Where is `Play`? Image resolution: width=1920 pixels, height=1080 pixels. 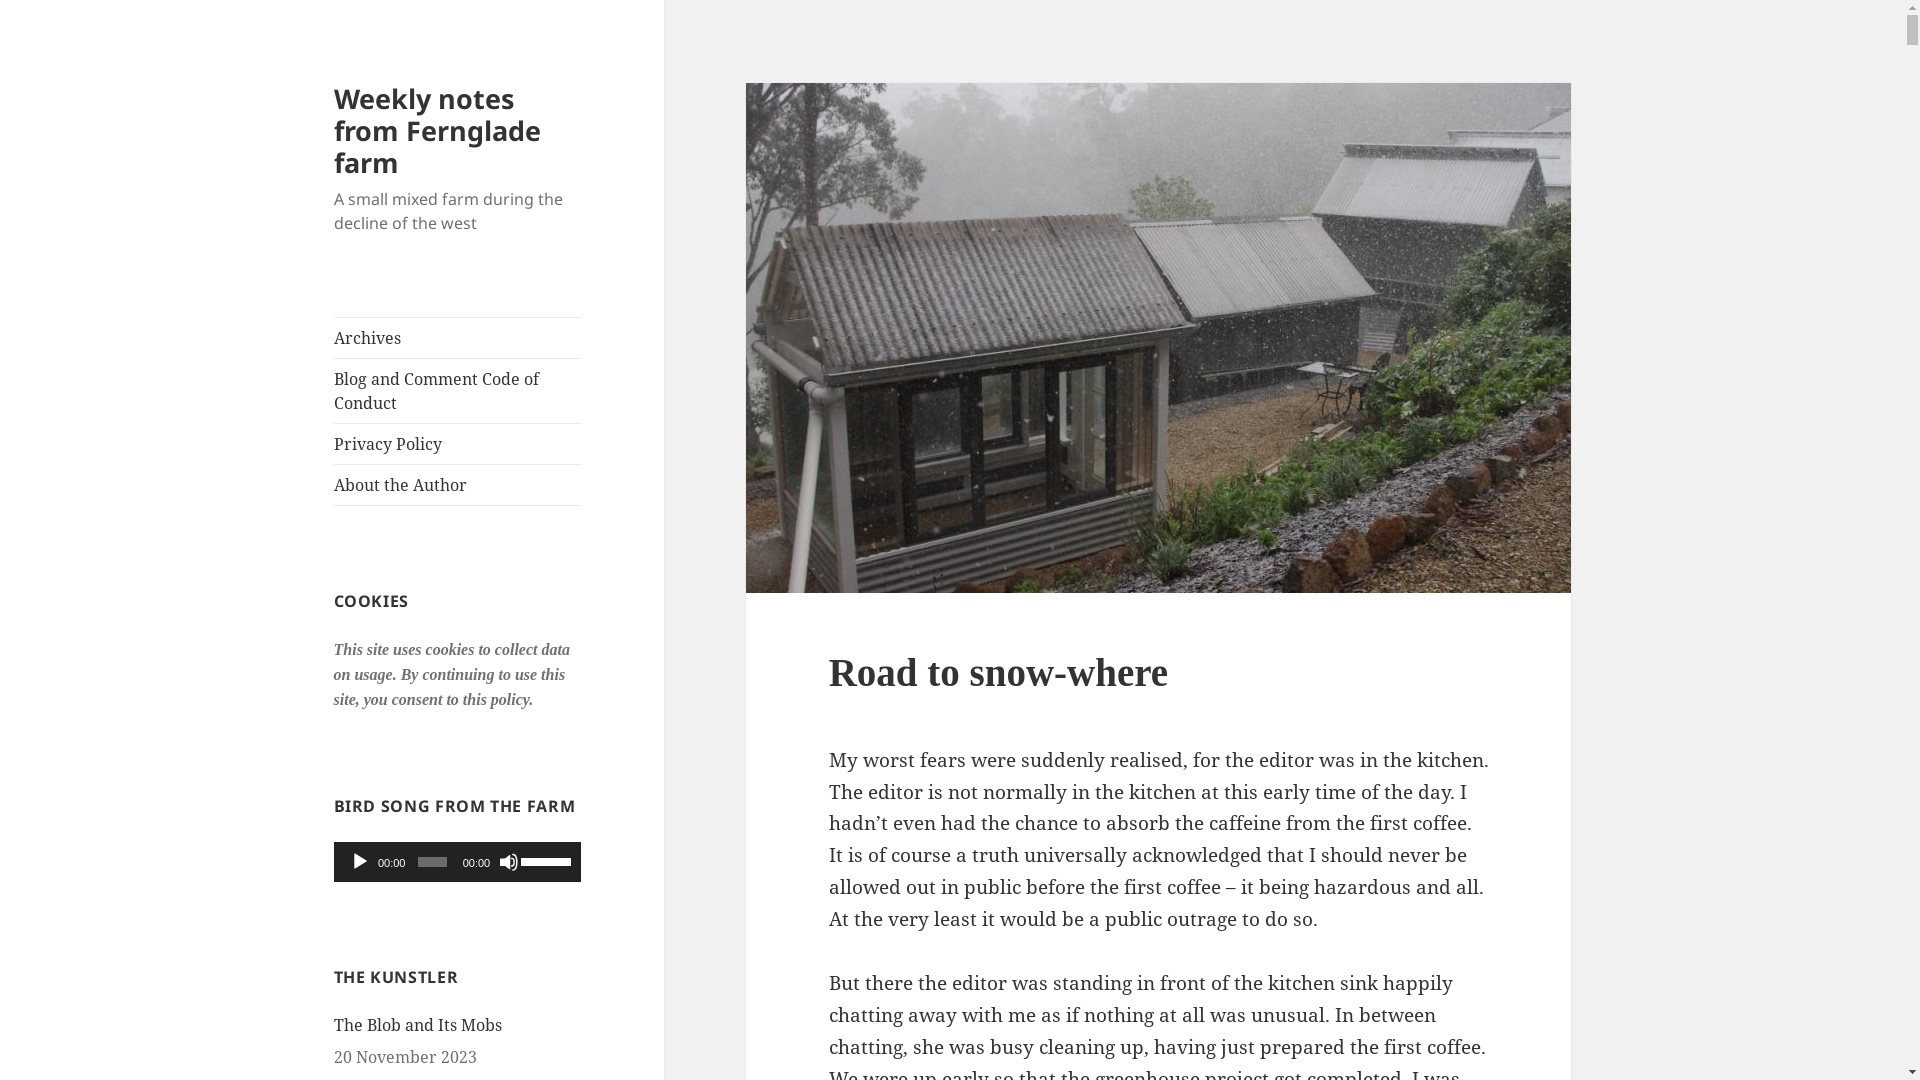
Play is located at coordinates (360, 862).